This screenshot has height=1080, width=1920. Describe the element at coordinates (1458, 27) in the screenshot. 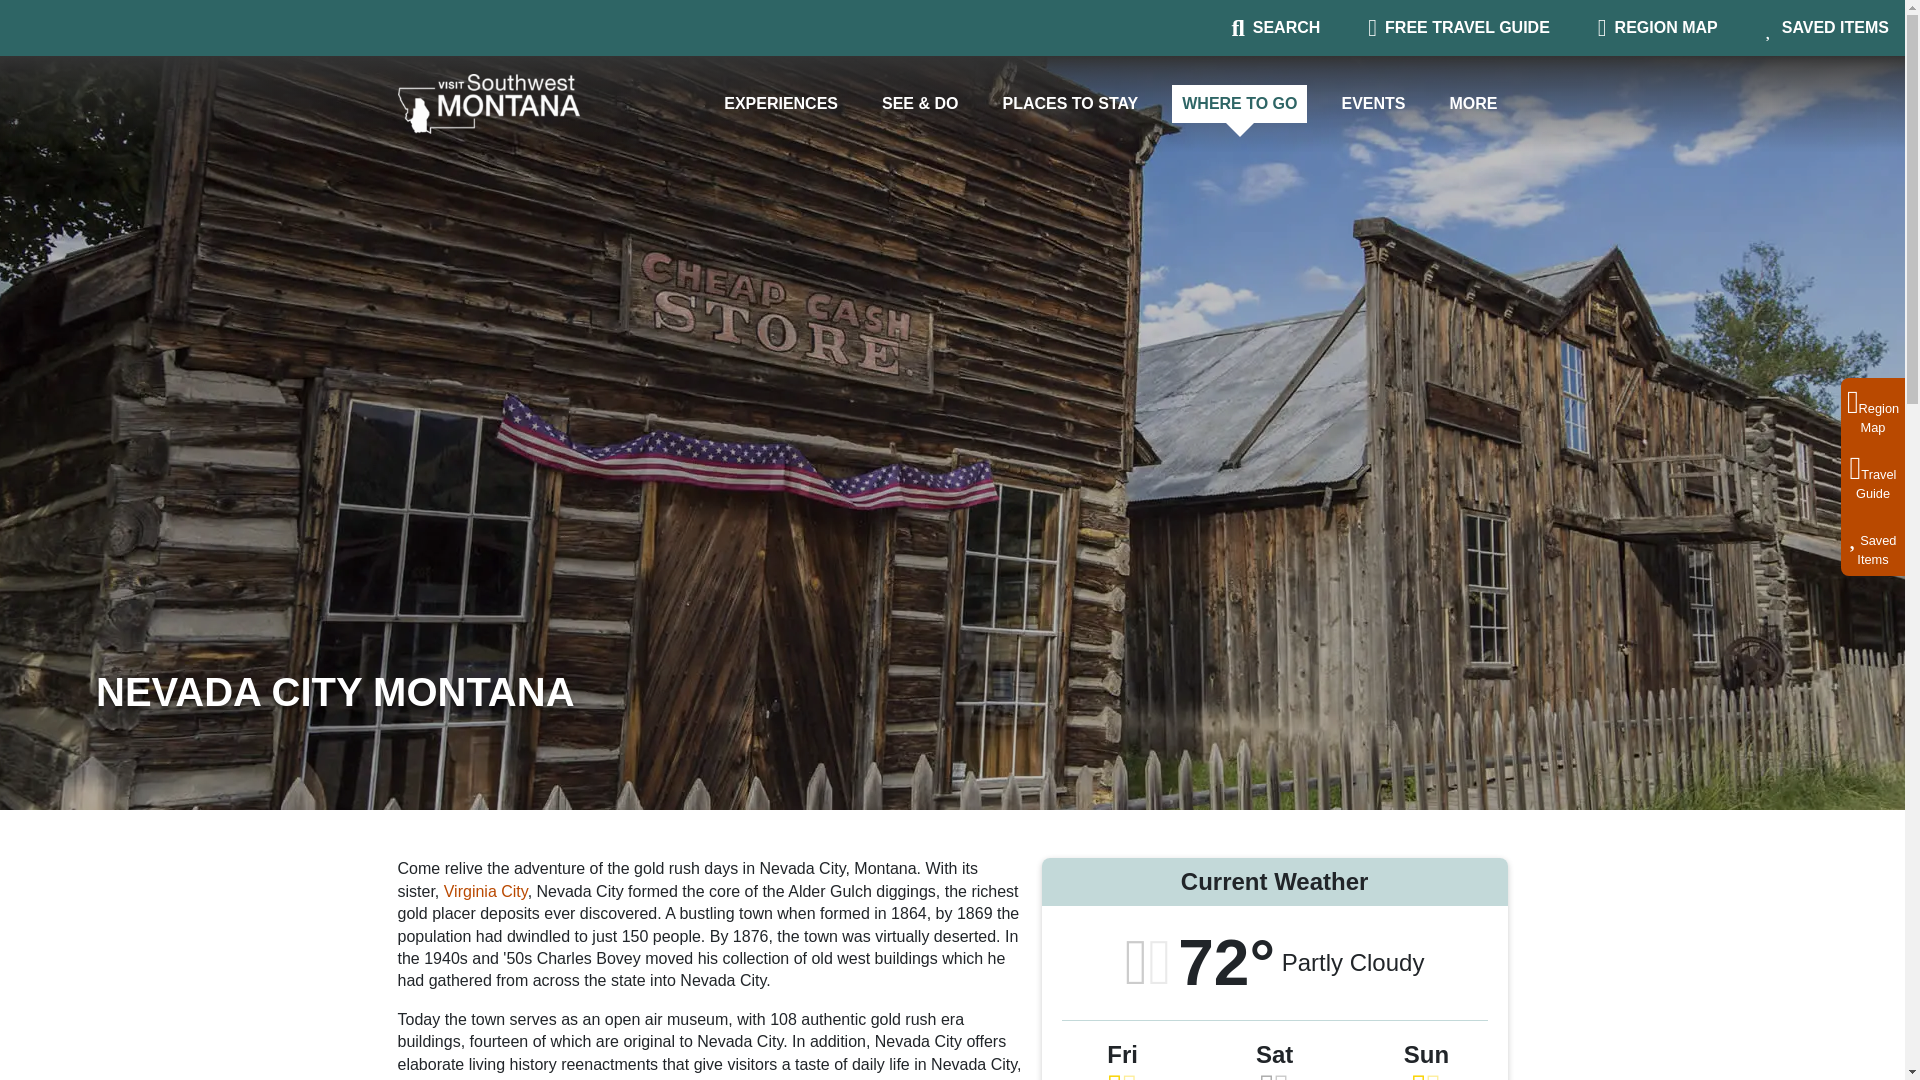

I see `PLACES TO STAY` at that location.